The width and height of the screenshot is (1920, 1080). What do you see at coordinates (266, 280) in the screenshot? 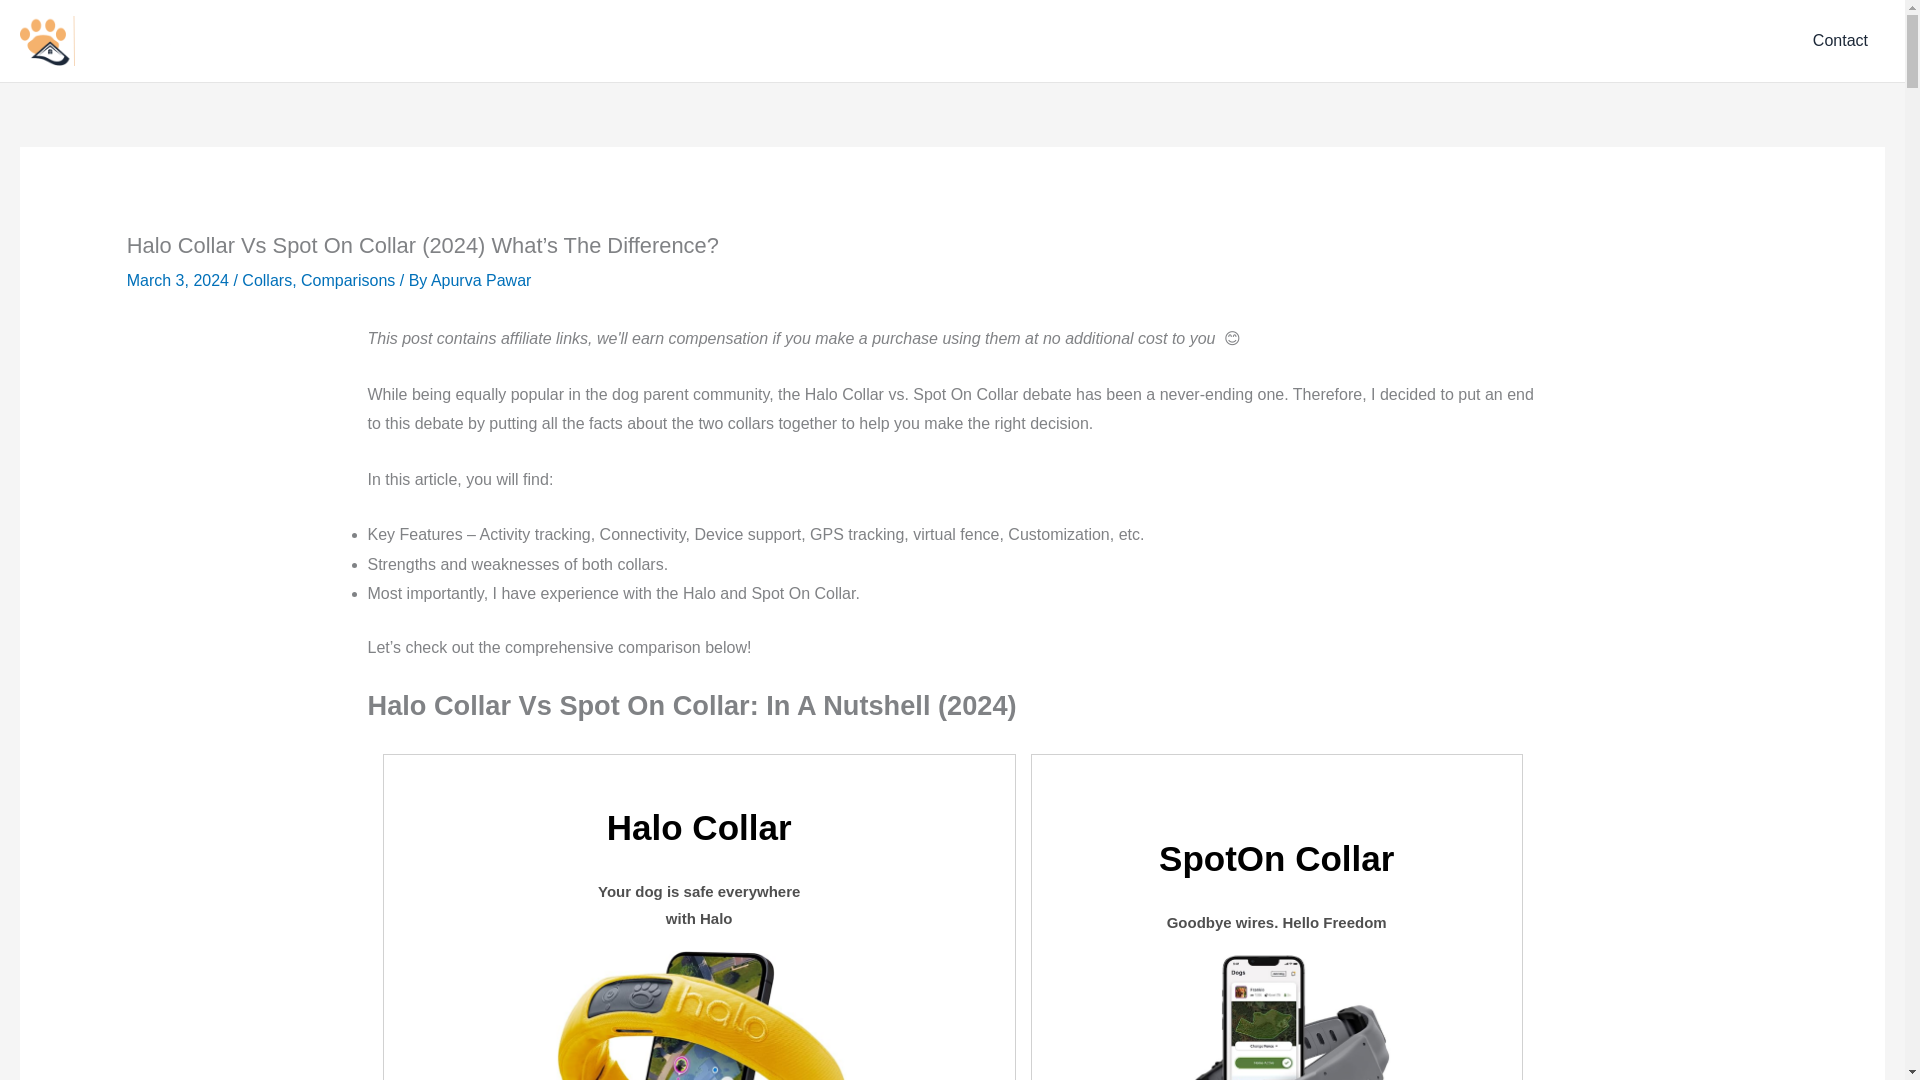
I see `Collars` at bounding box center [266, 280].